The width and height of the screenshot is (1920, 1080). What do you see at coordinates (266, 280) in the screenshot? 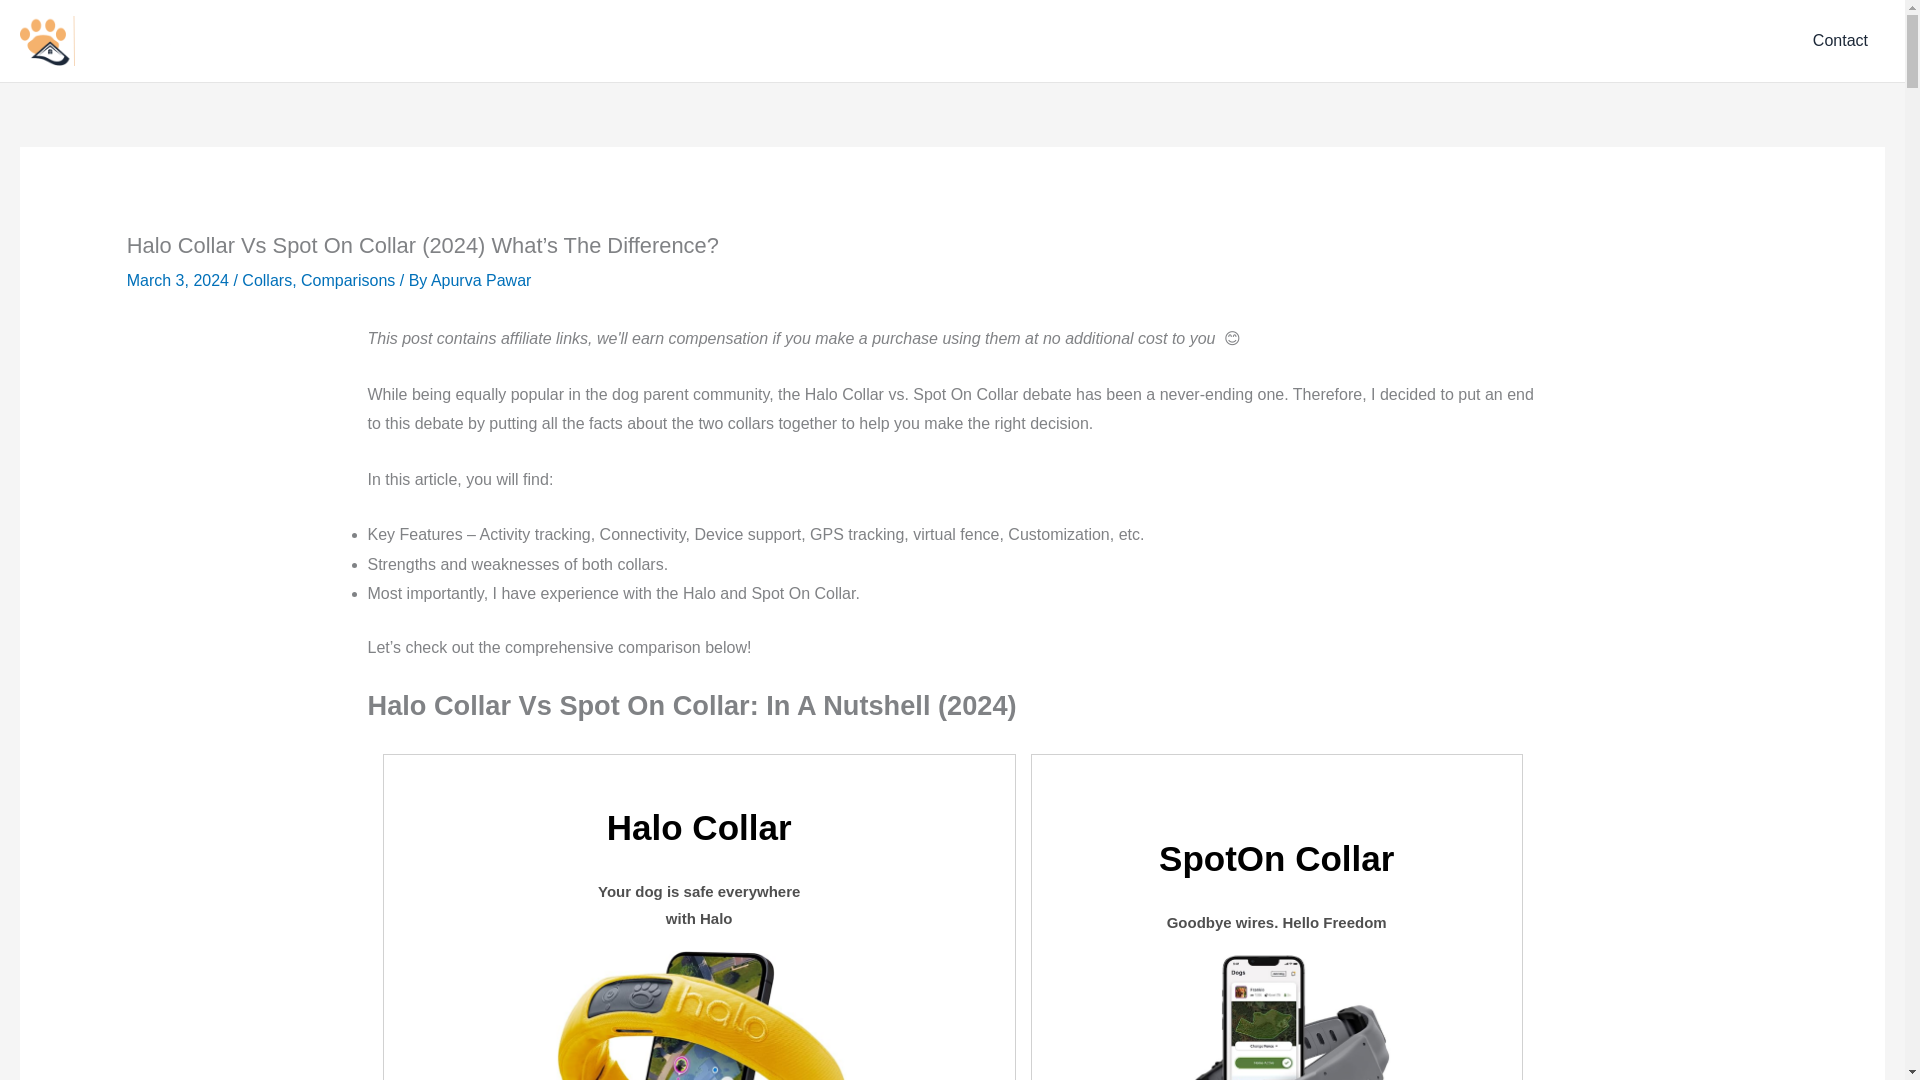
I see `Collars` at bounding box center [266, 280].